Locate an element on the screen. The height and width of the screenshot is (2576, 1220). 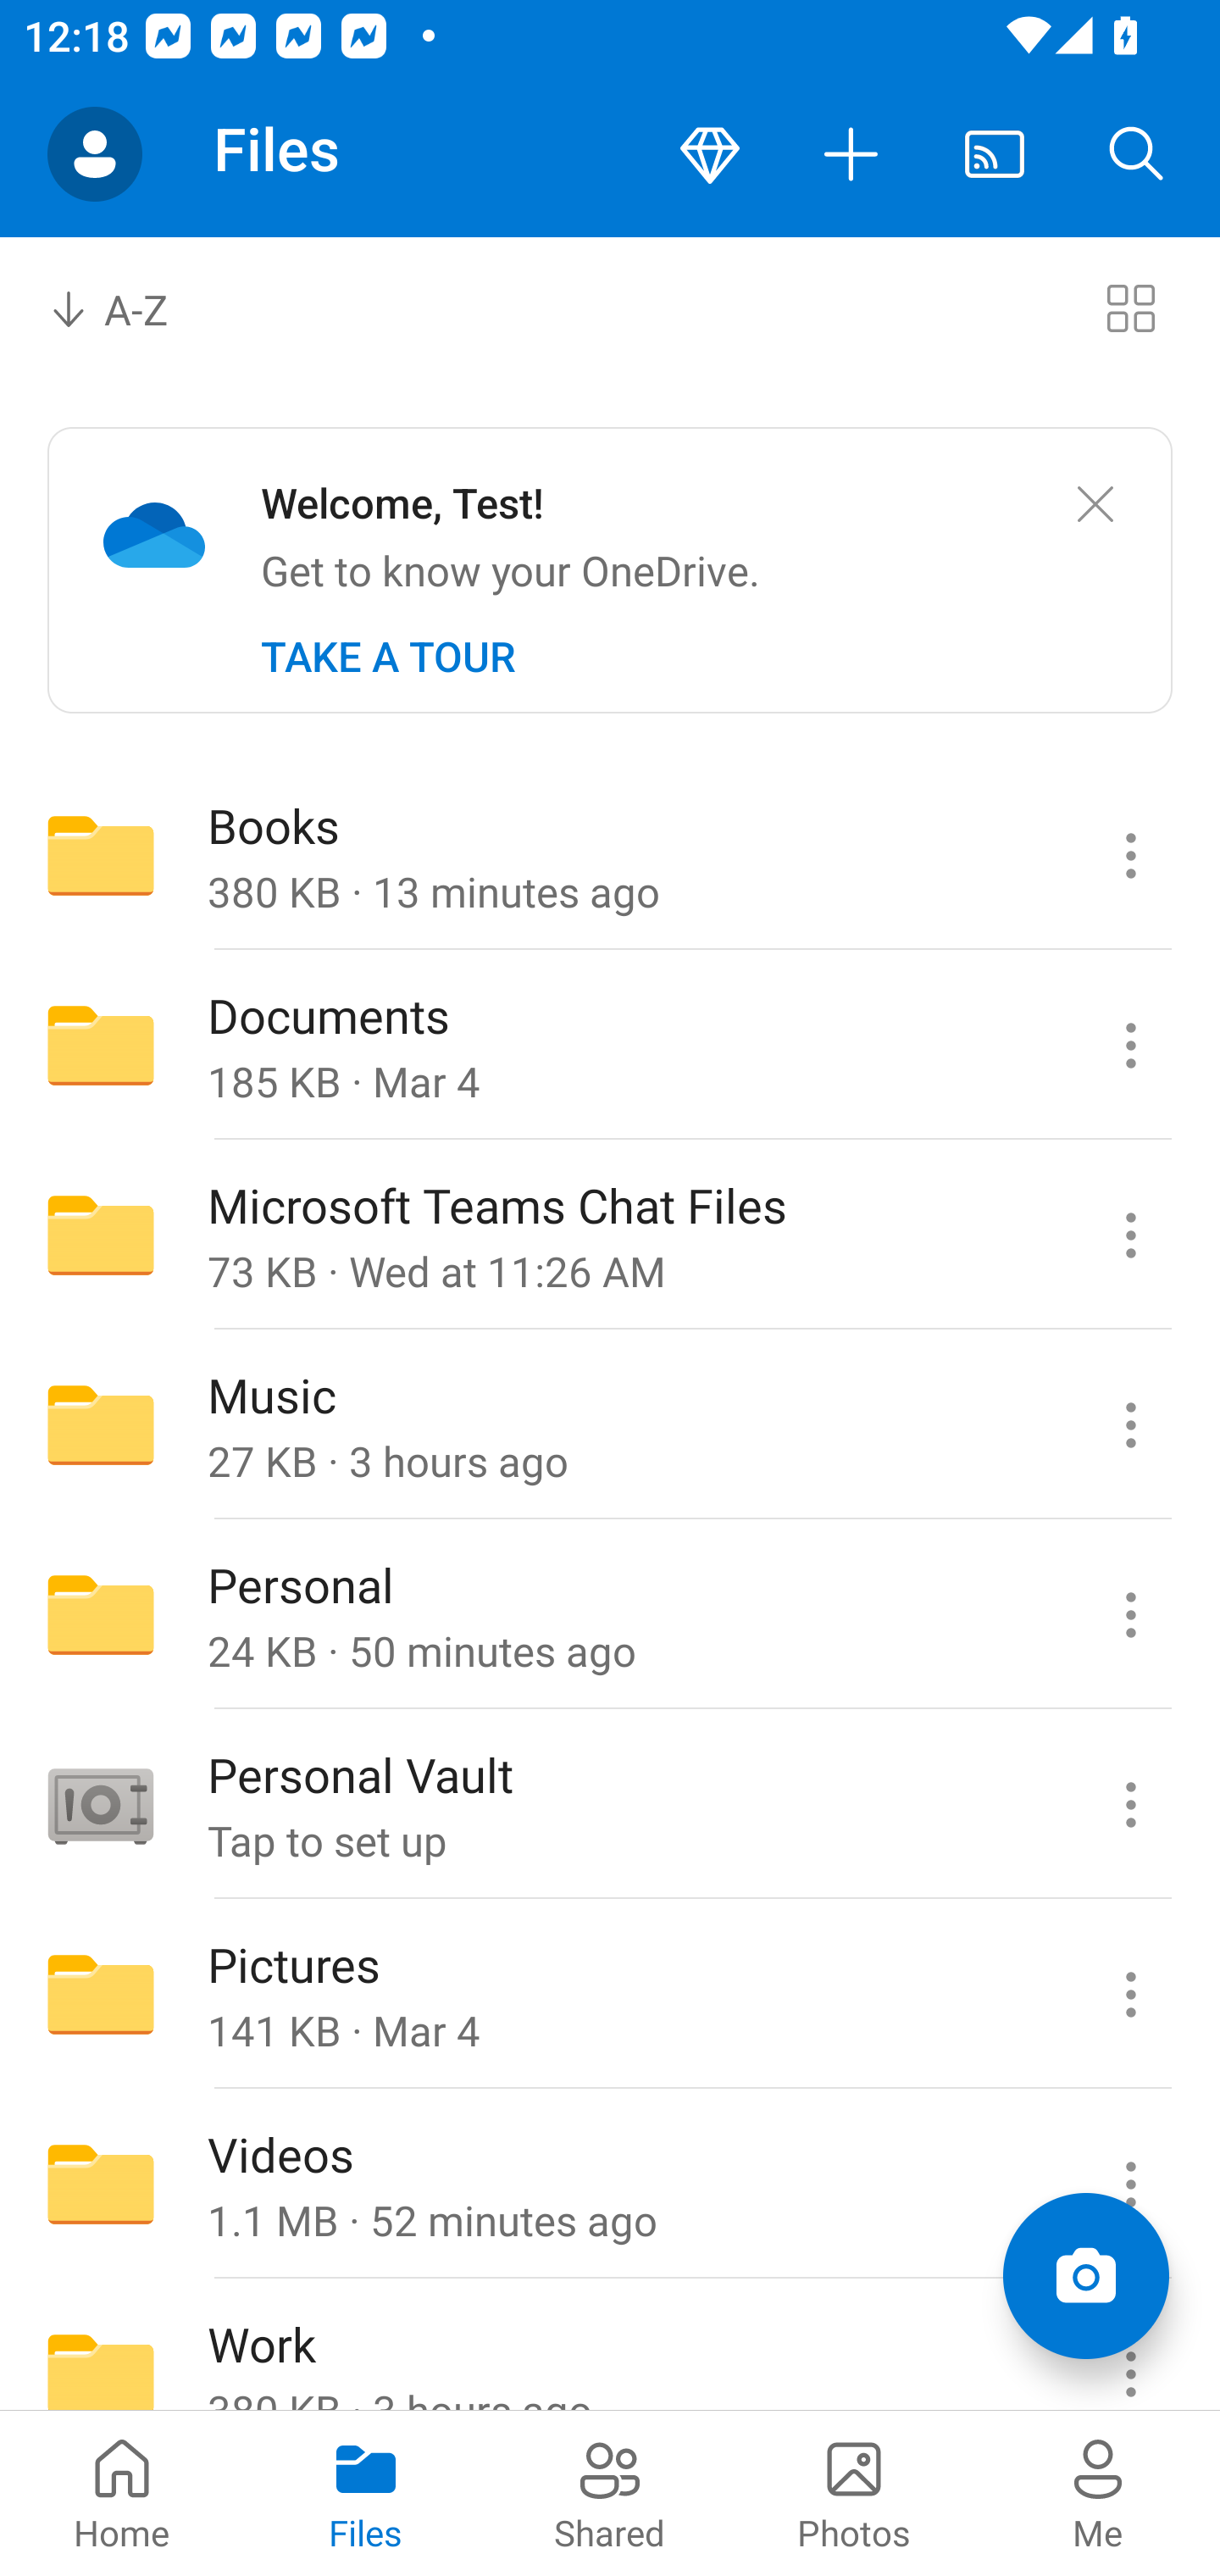
Switch to tiles view is located at coordinates (1130, 307).